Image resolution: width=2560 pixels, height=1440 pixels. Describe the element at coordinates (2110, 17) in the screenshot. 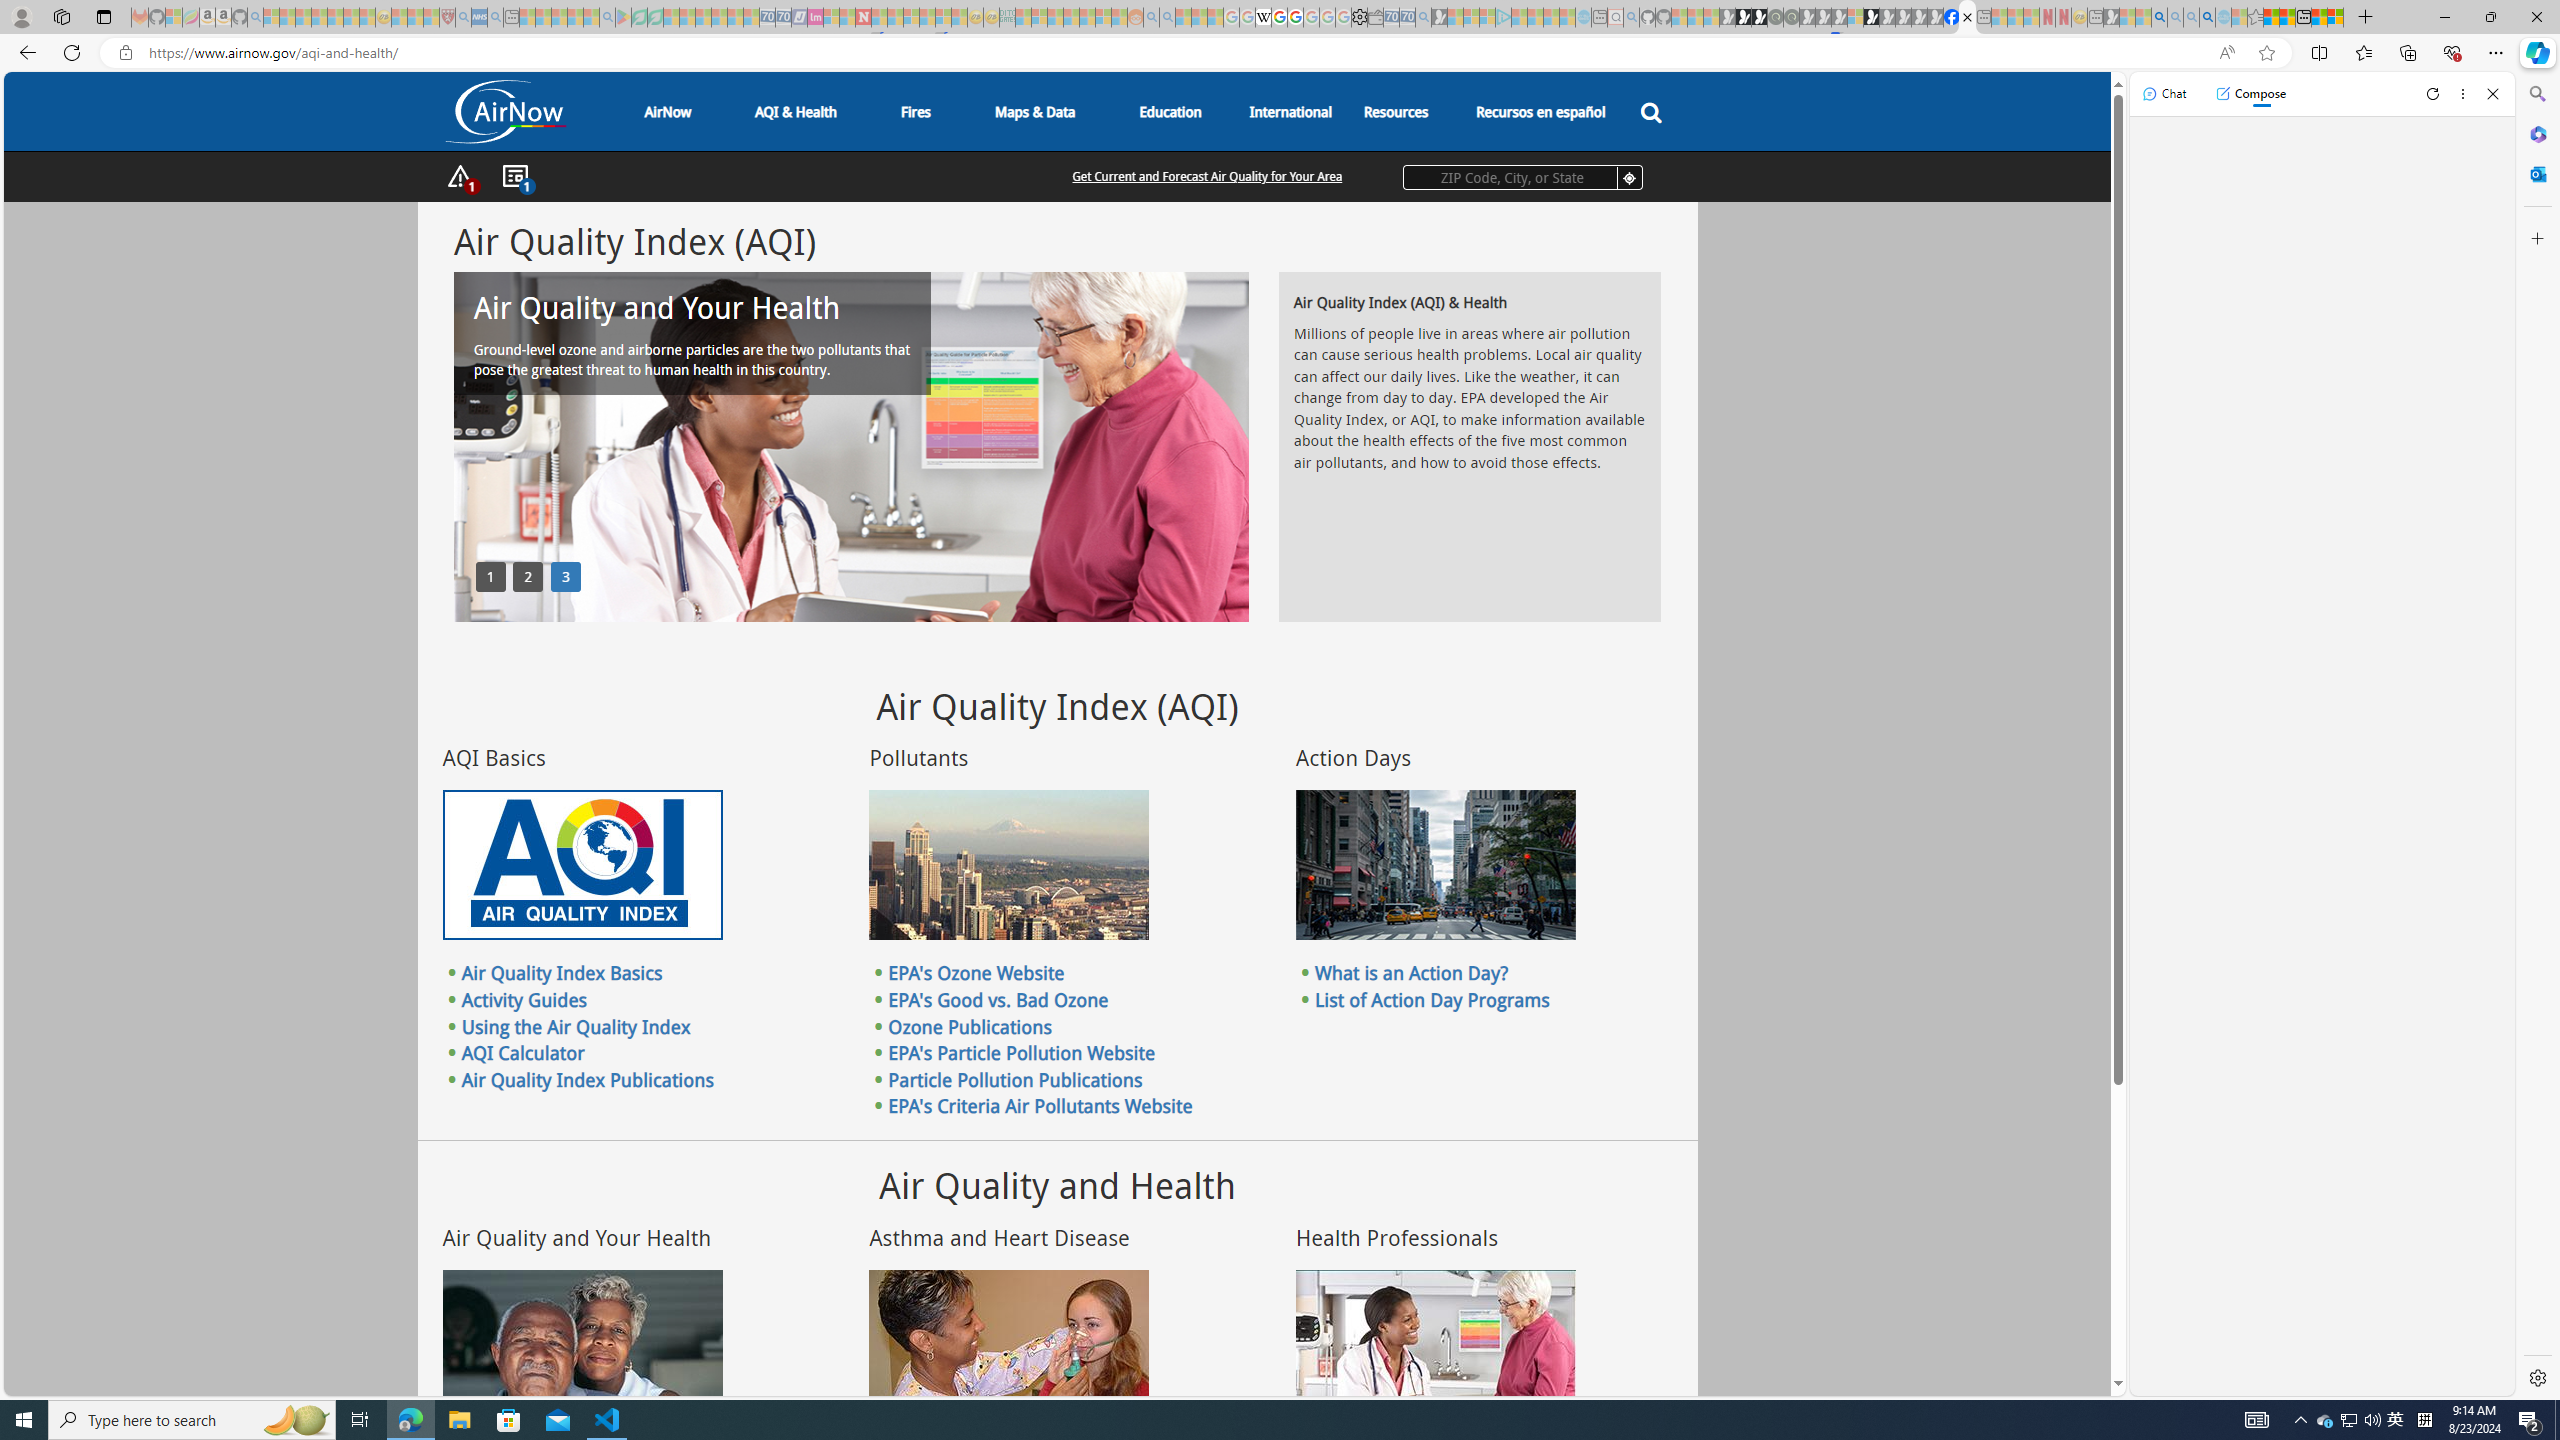

I see `MSN - Sleeping` at that location.